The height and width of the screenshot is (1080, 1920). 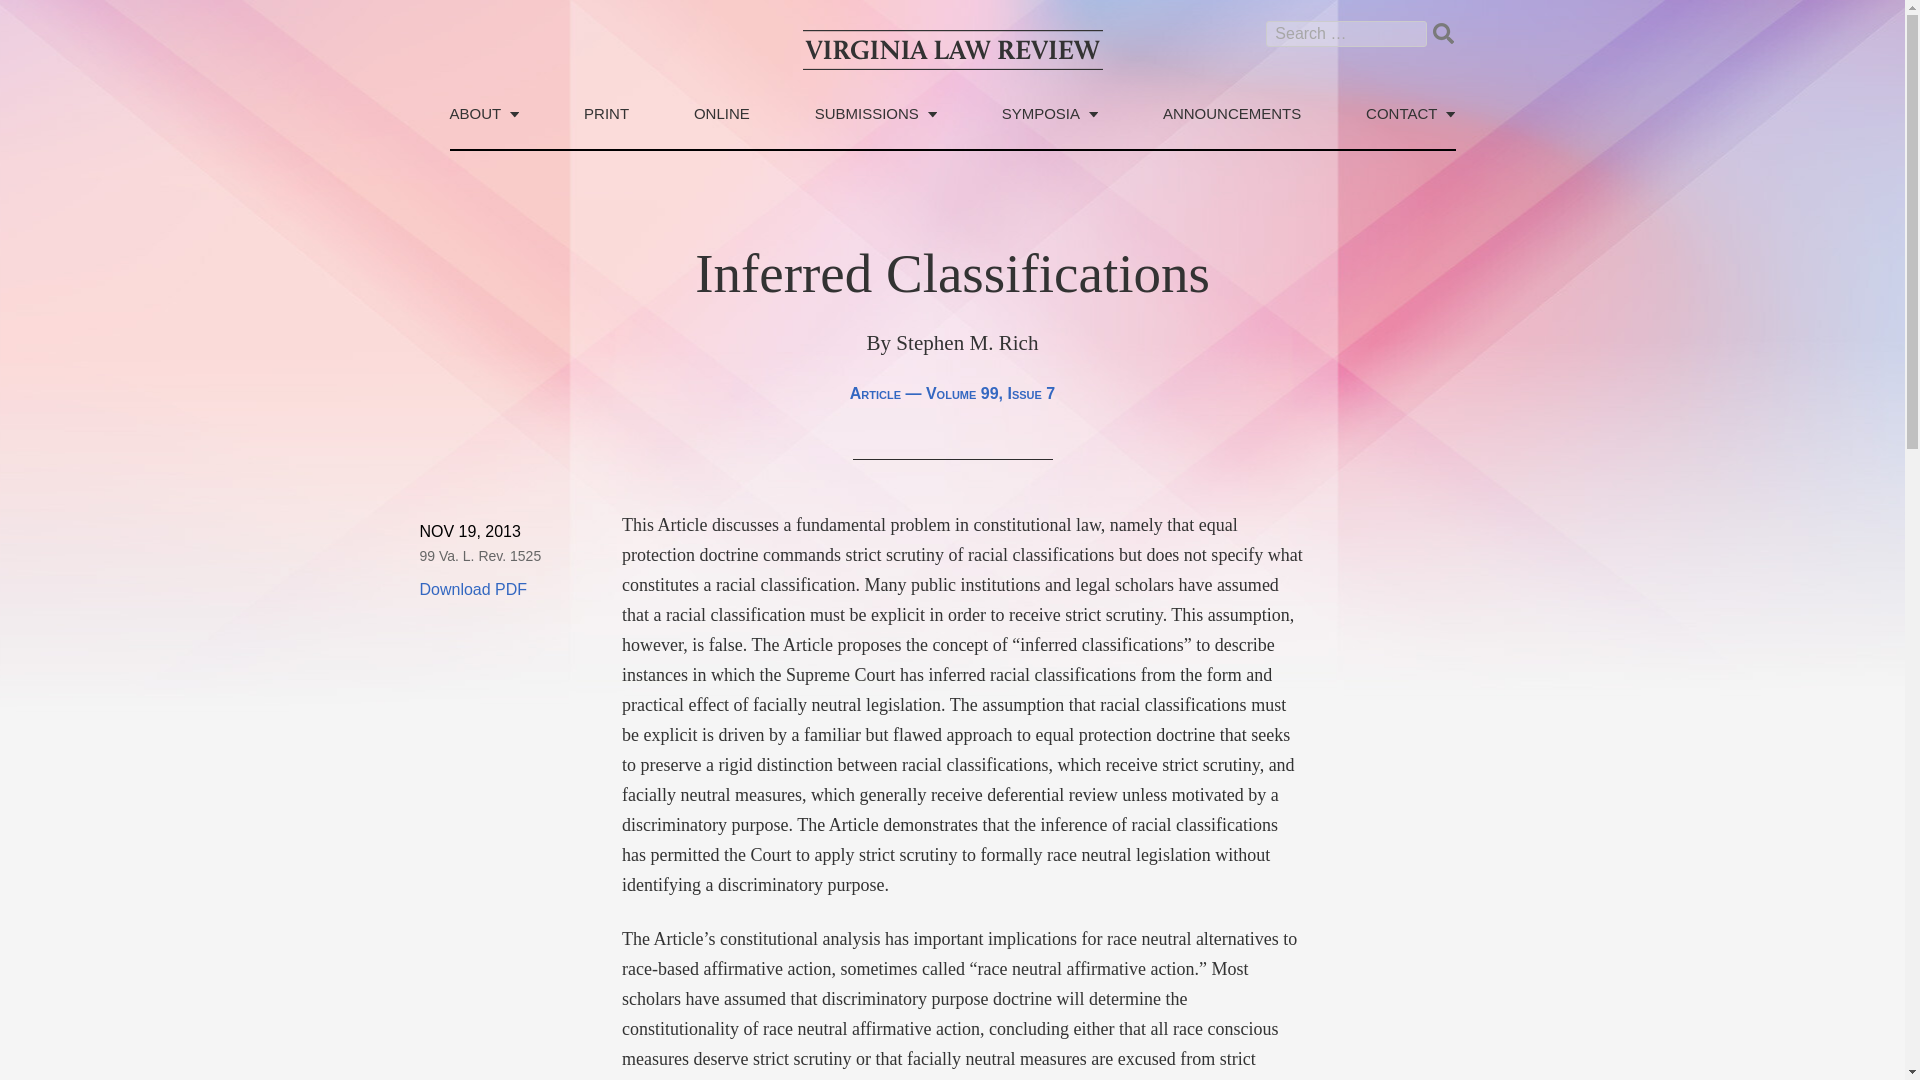 I want to click on Download PDF, so click(x=474, y=590).